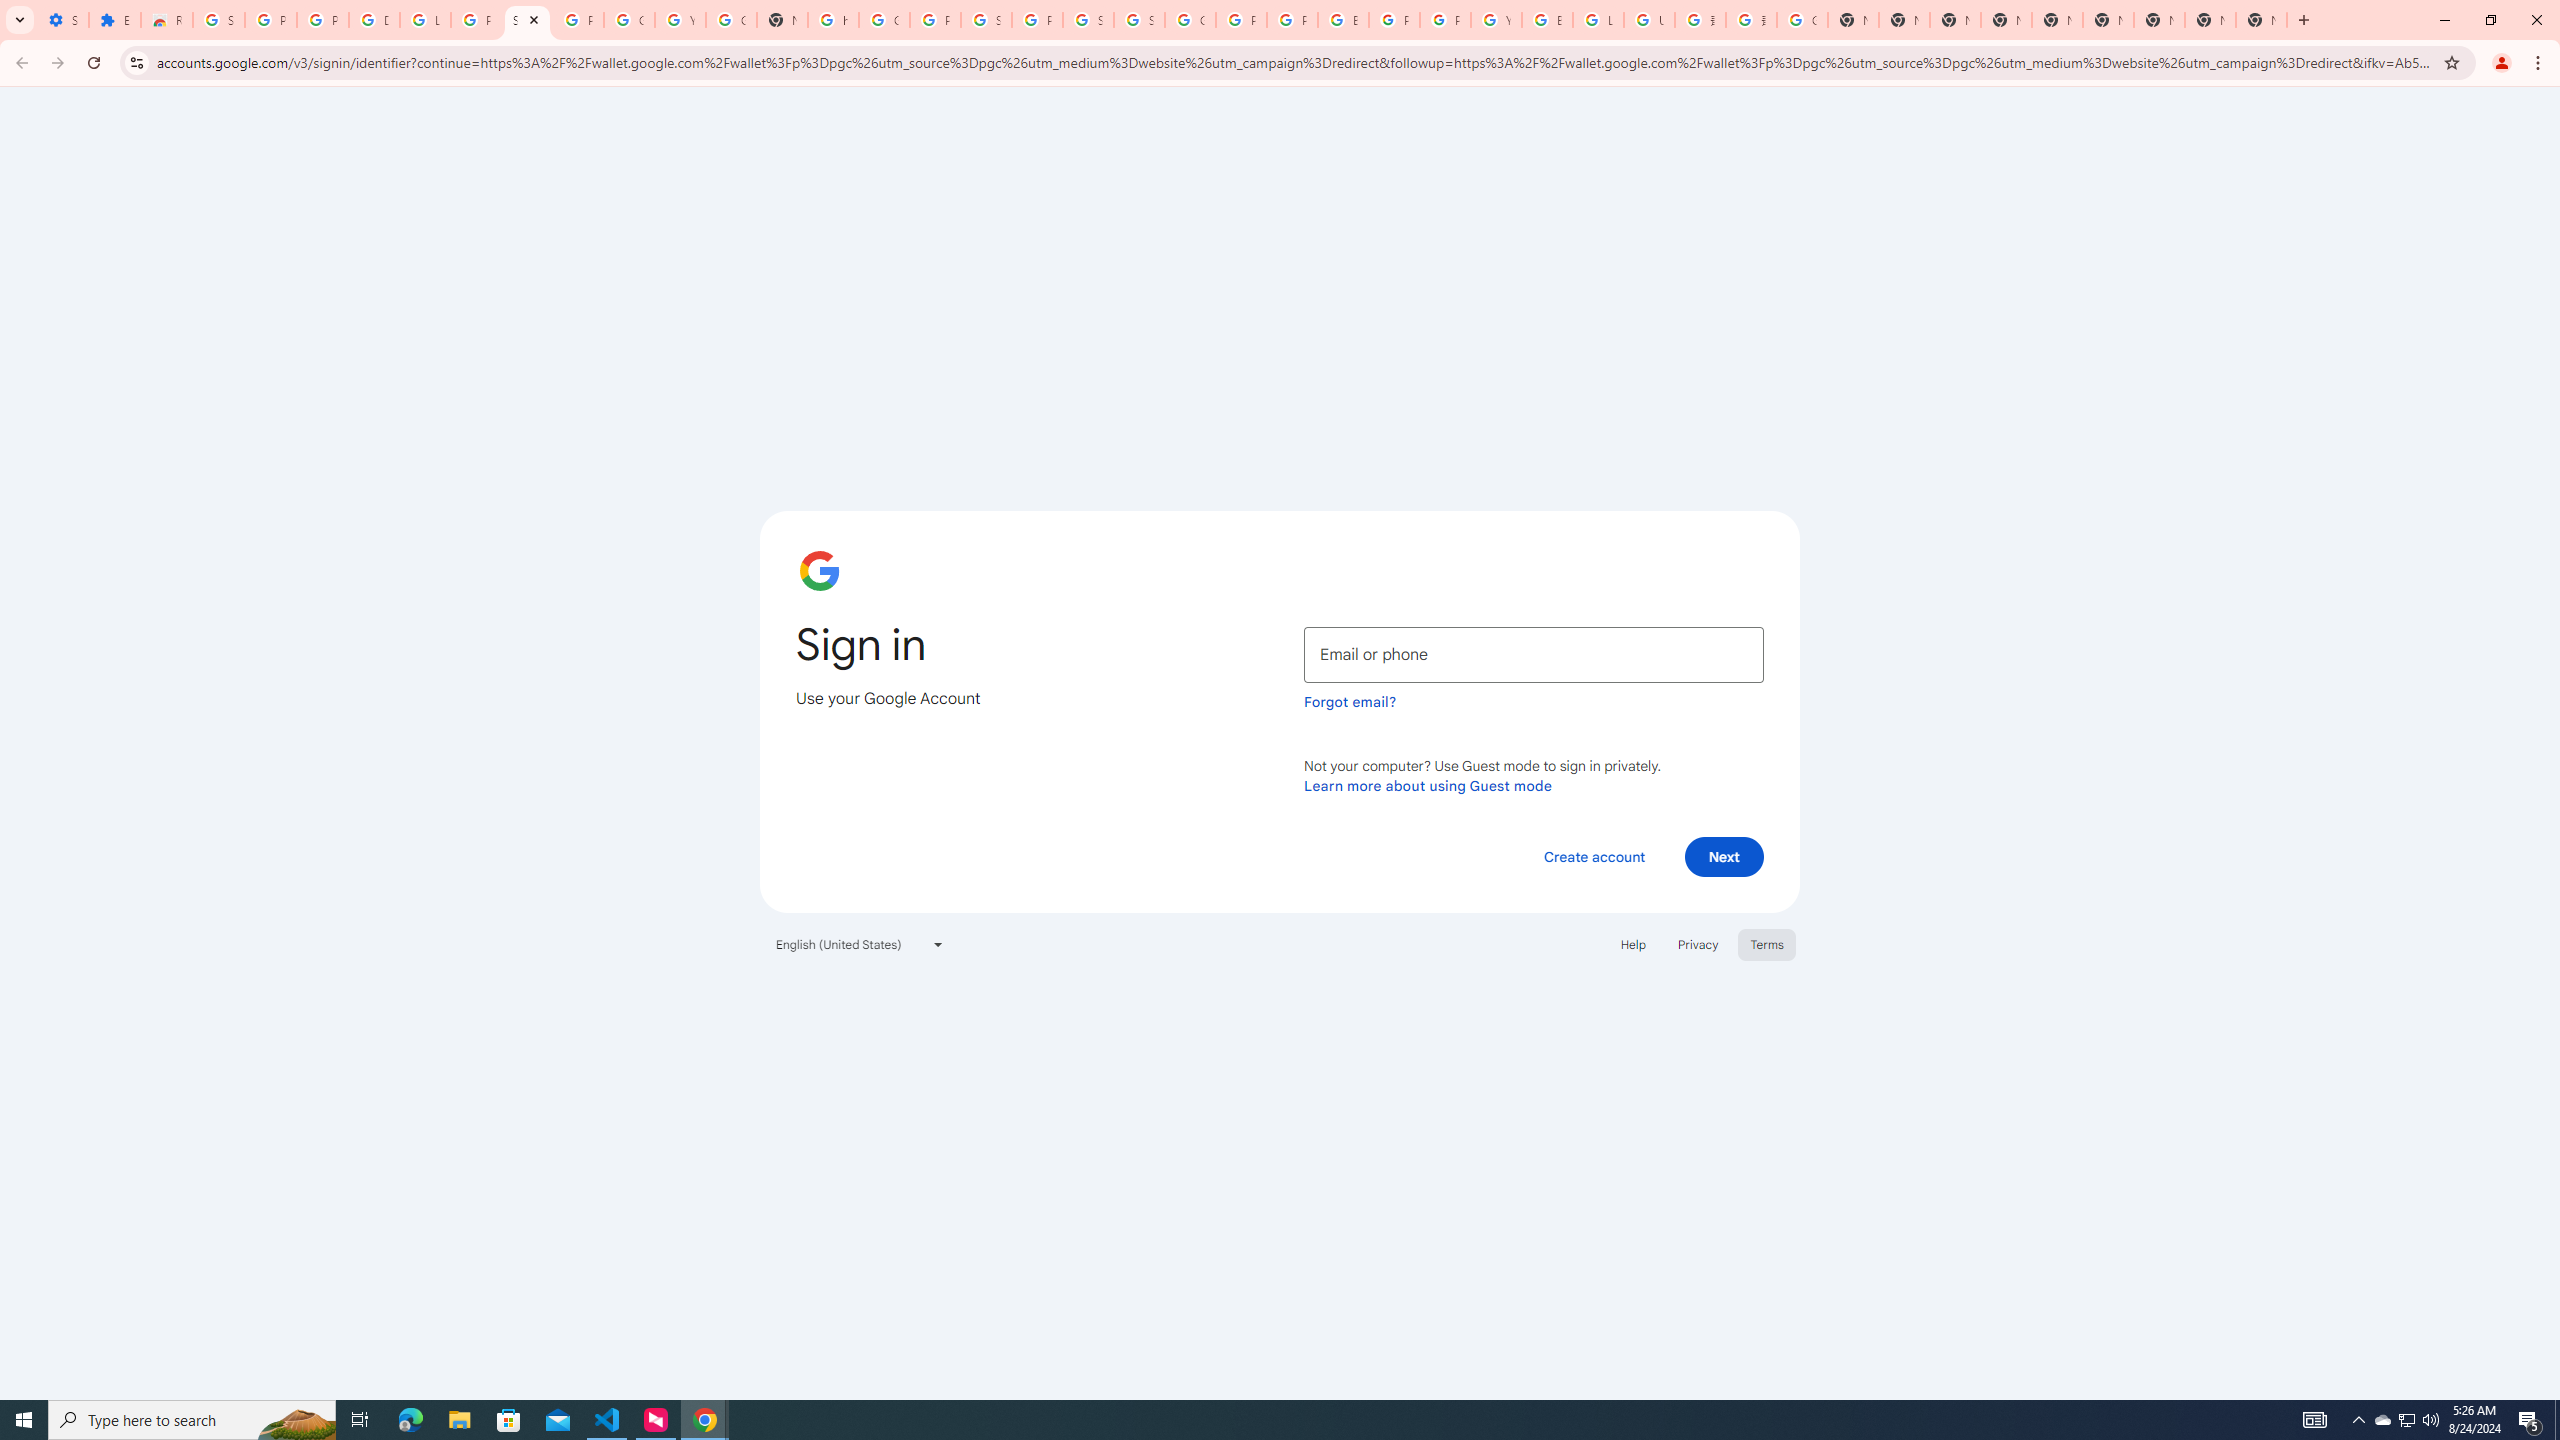 The image size is (2560, 1440). What do you see at coordinates (680, 20) in the screenshot?
I see `YouTube` at bounding box center [680, 20].